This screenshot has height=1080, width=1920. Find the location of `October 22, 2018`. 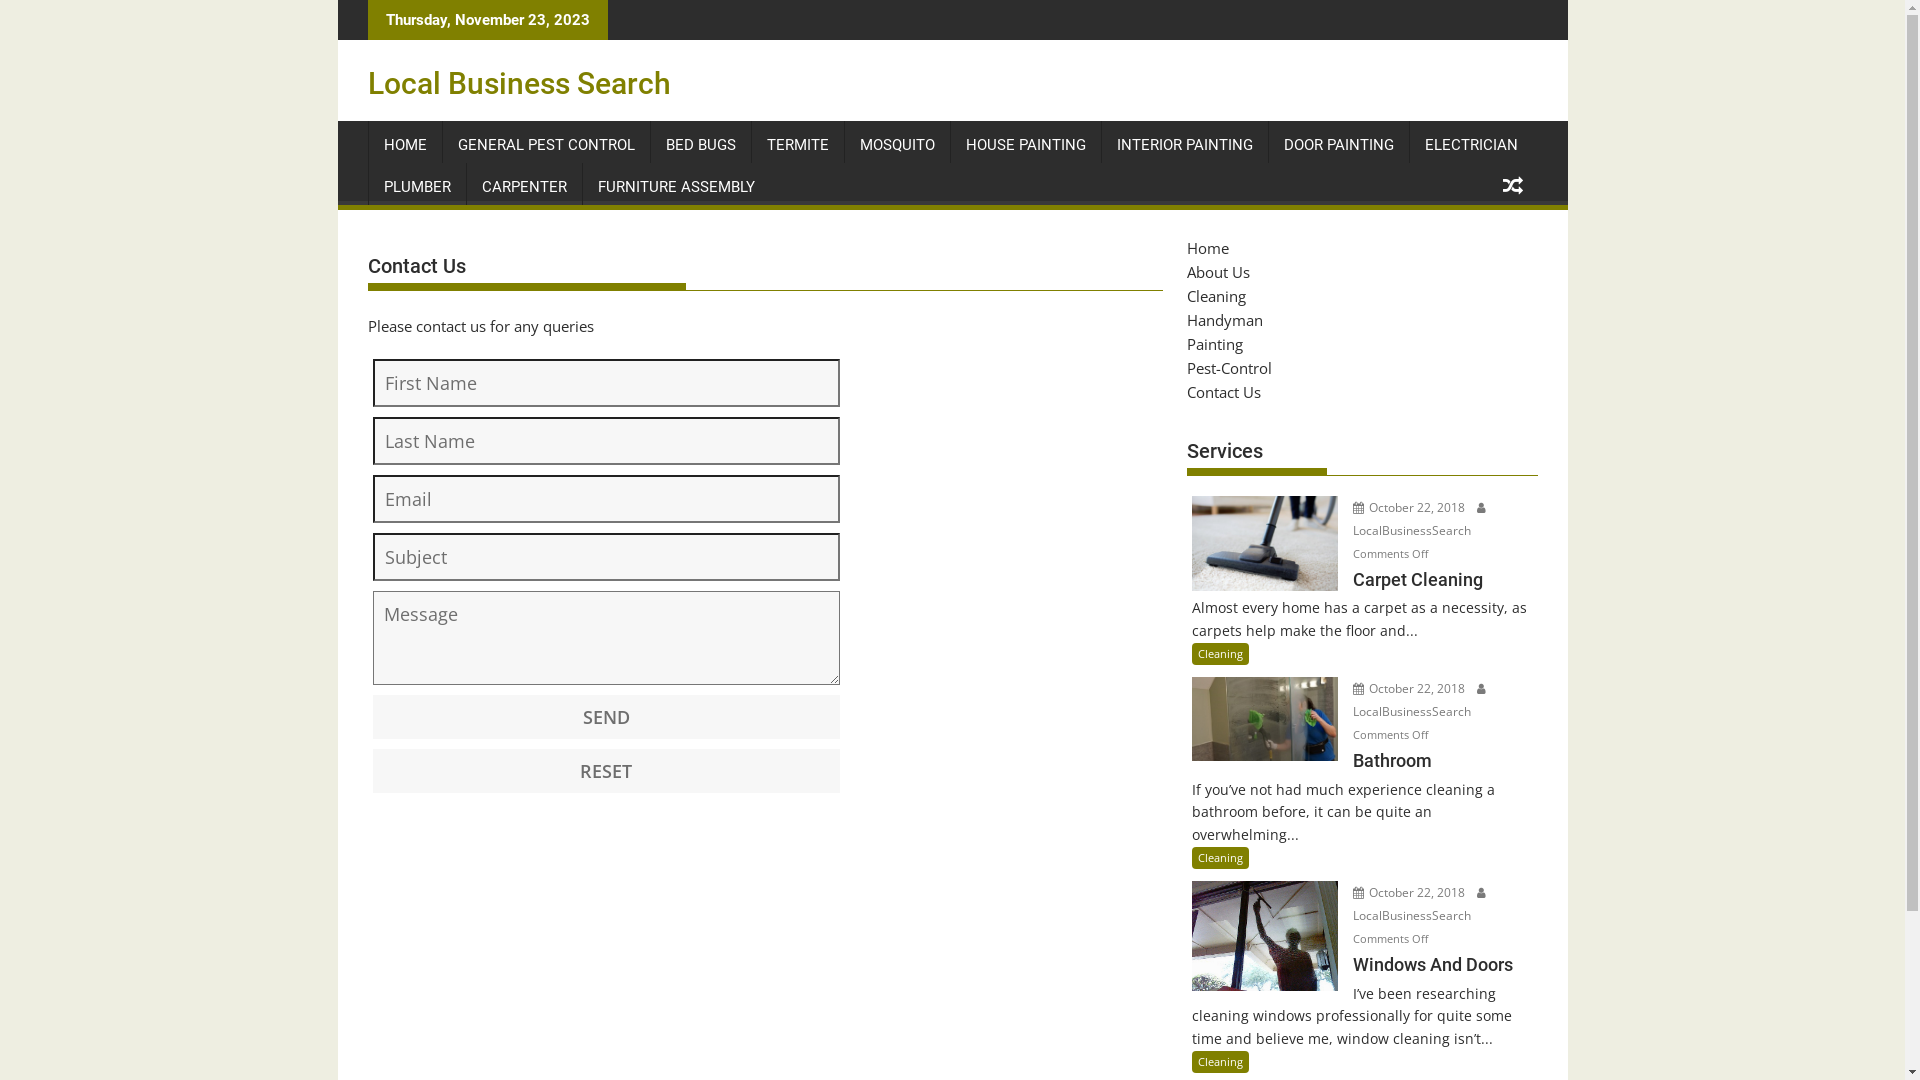

October 22, 2018 is located at coordinates (1410, 688).